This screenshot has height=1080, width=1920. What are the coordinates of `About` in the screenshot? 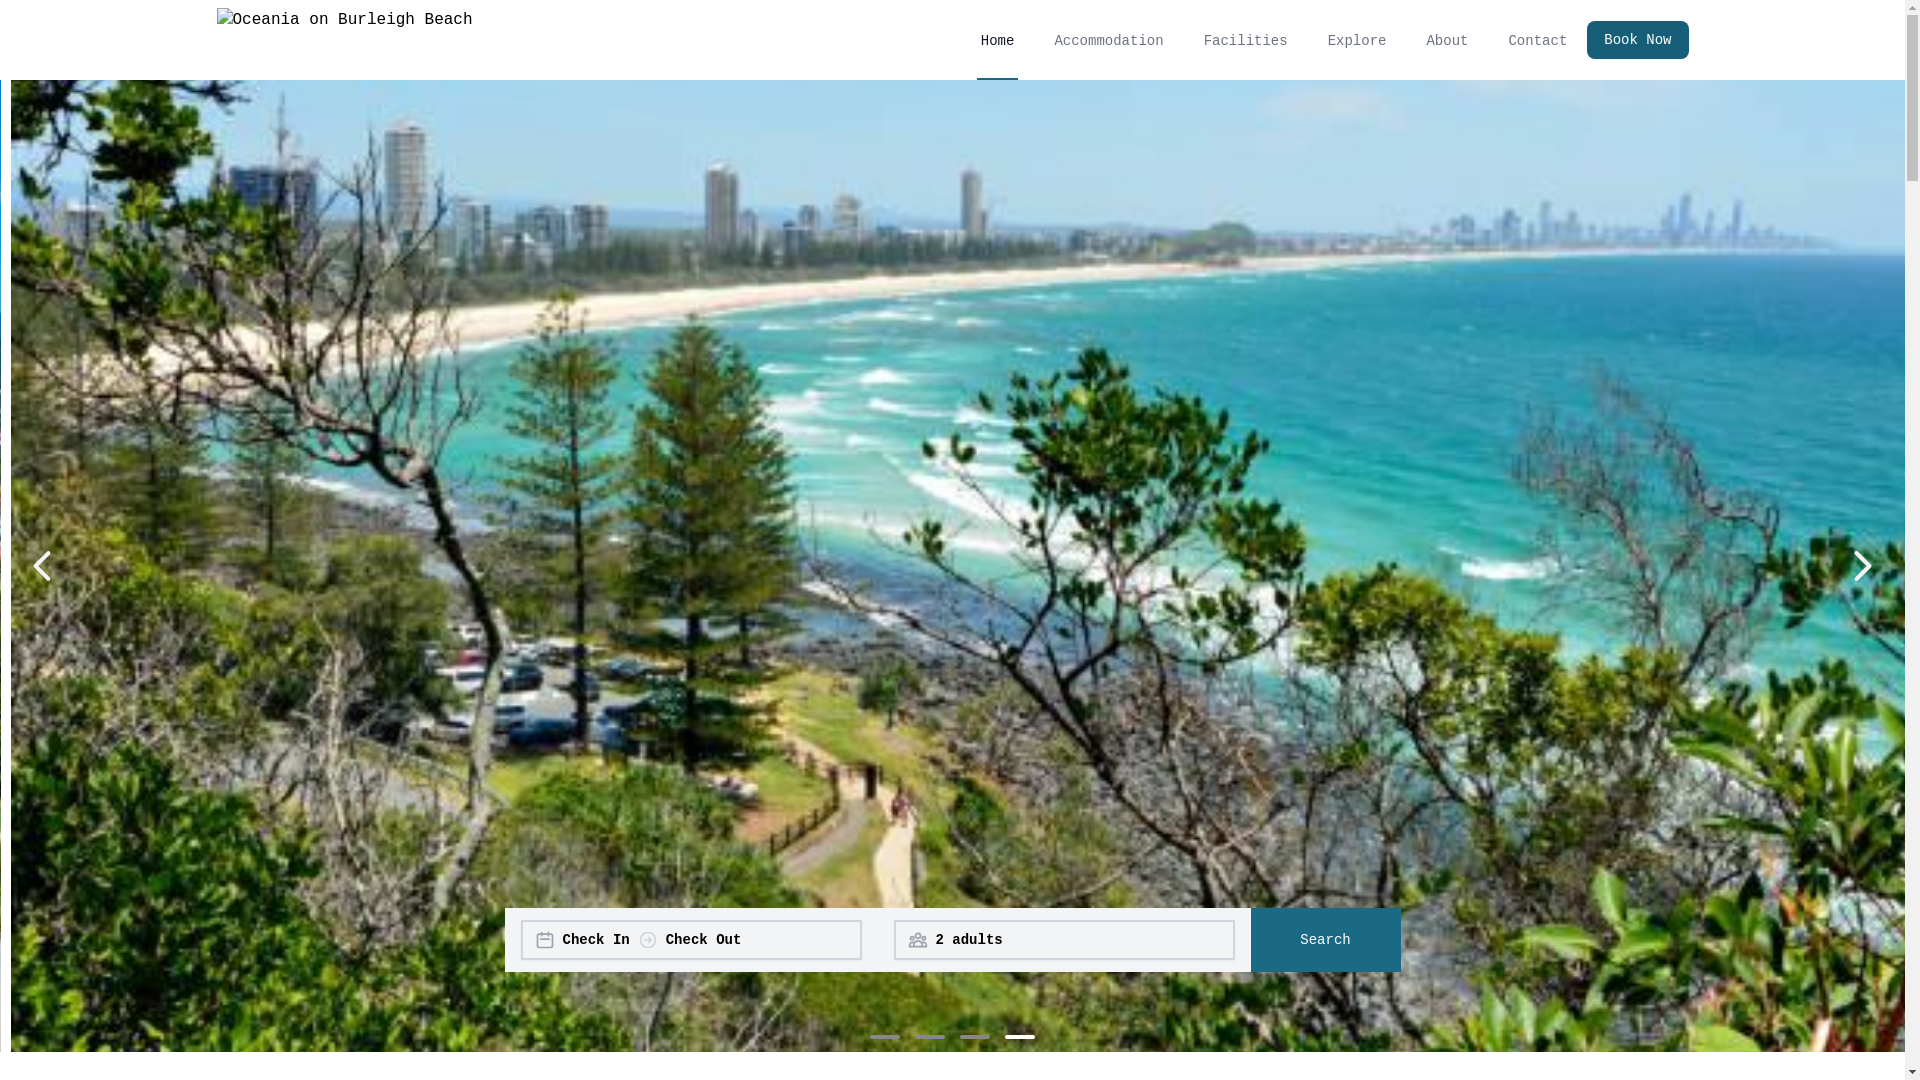 It's located at (1447, 40).